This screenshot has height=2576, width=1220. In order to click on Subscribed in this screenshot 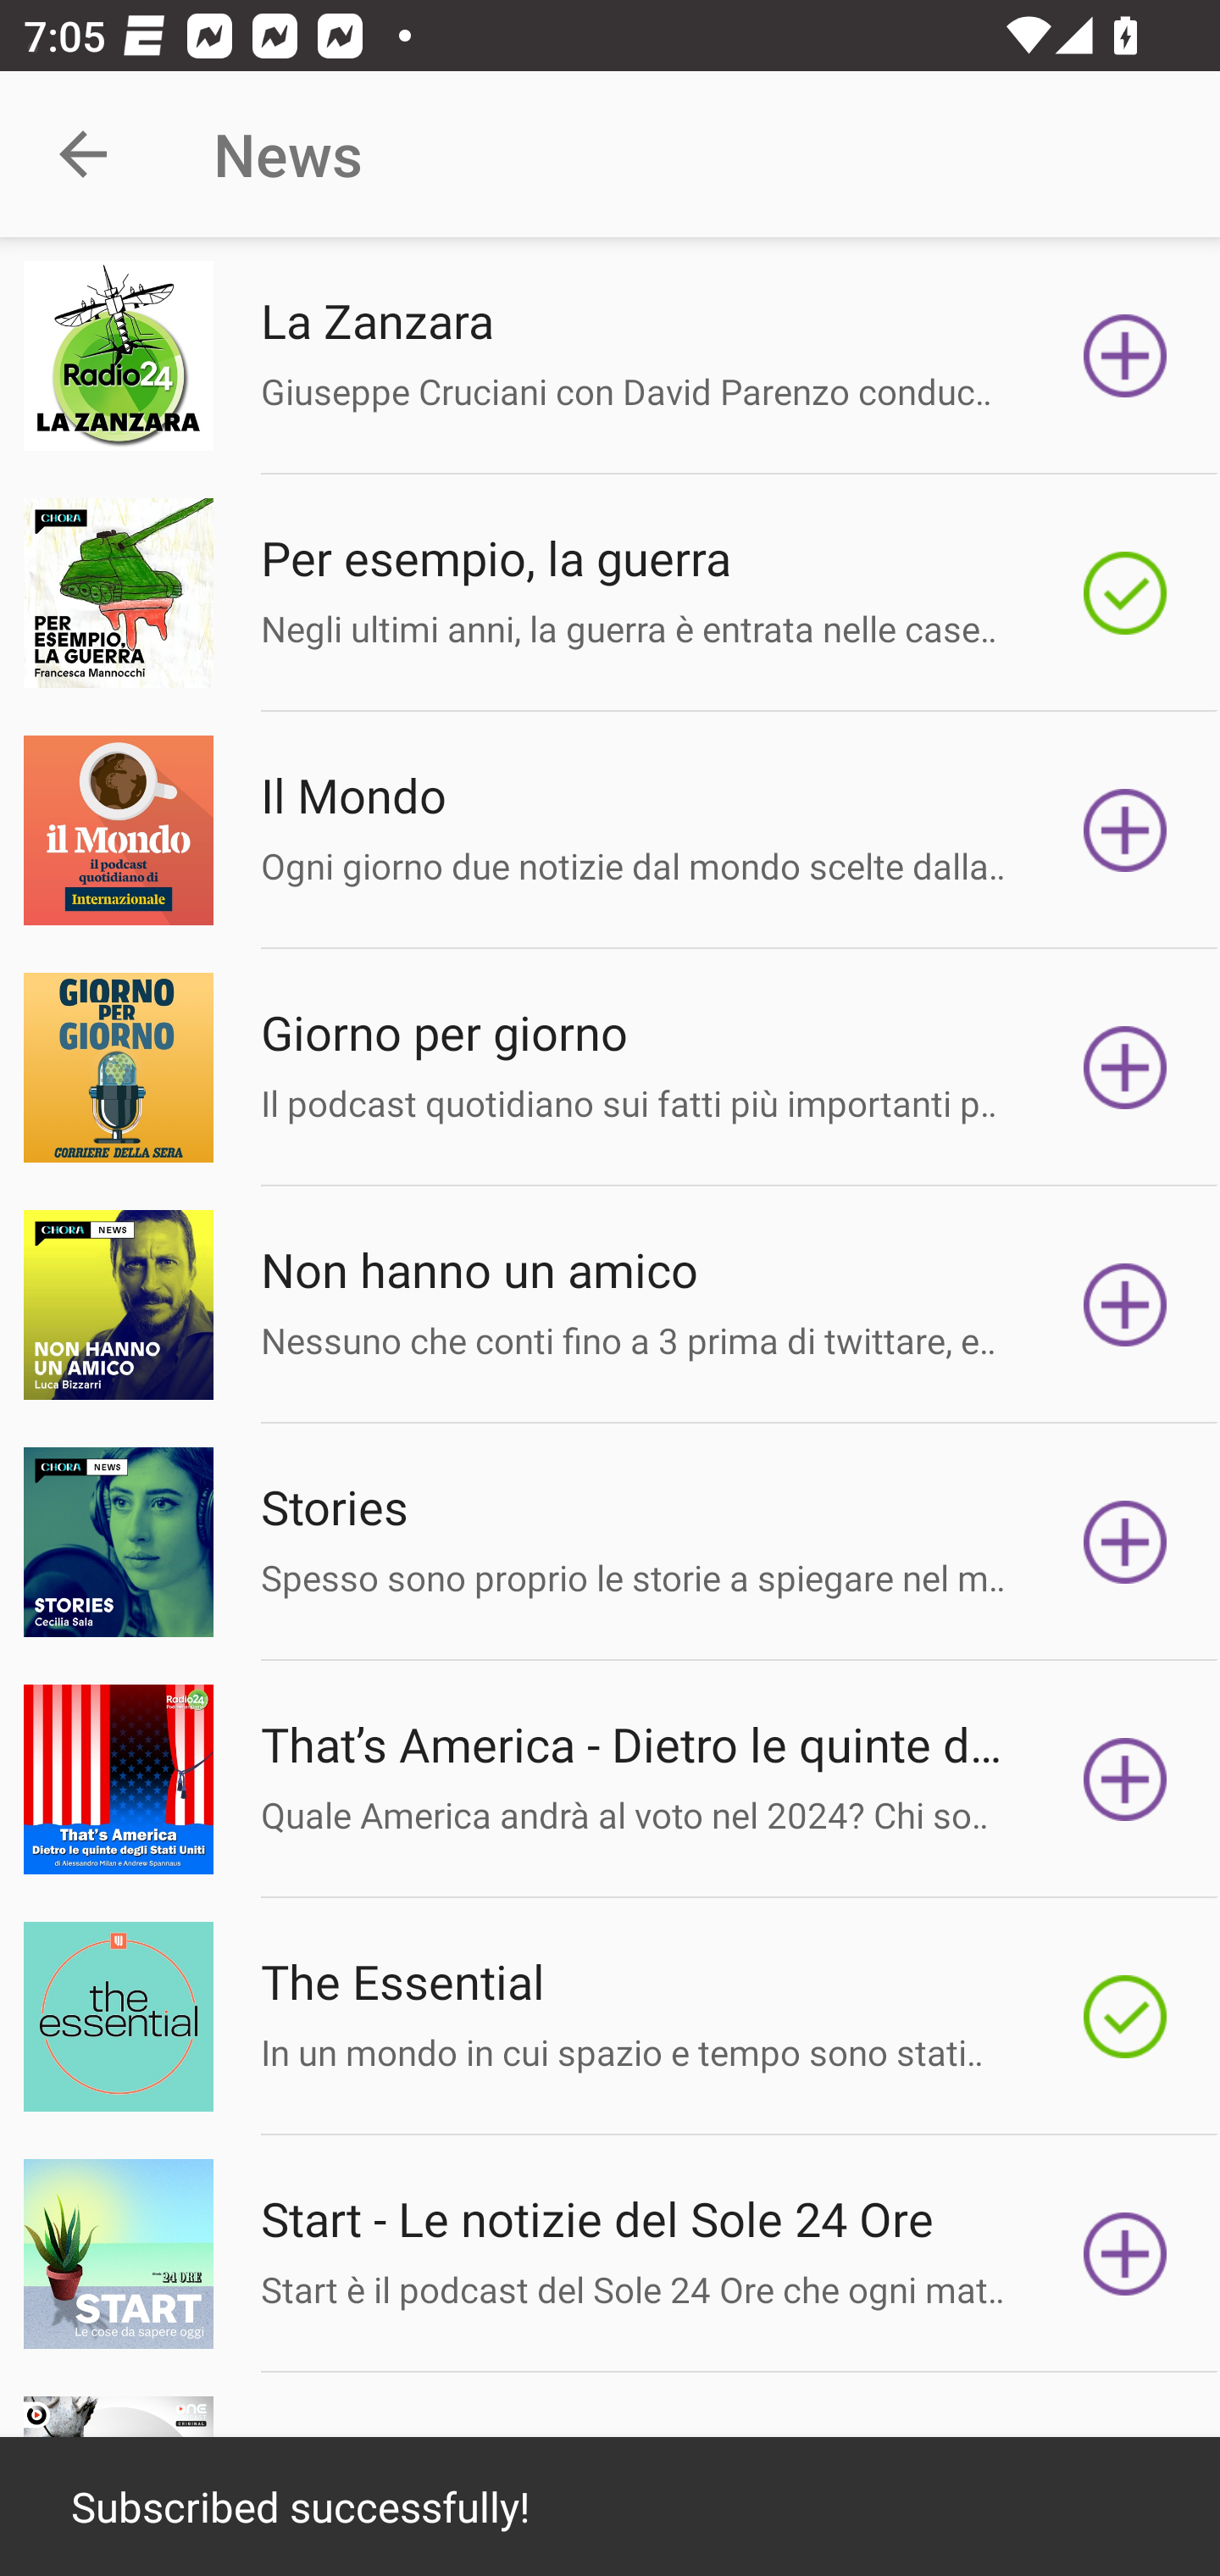, I will do `click(1125, 2017)`.